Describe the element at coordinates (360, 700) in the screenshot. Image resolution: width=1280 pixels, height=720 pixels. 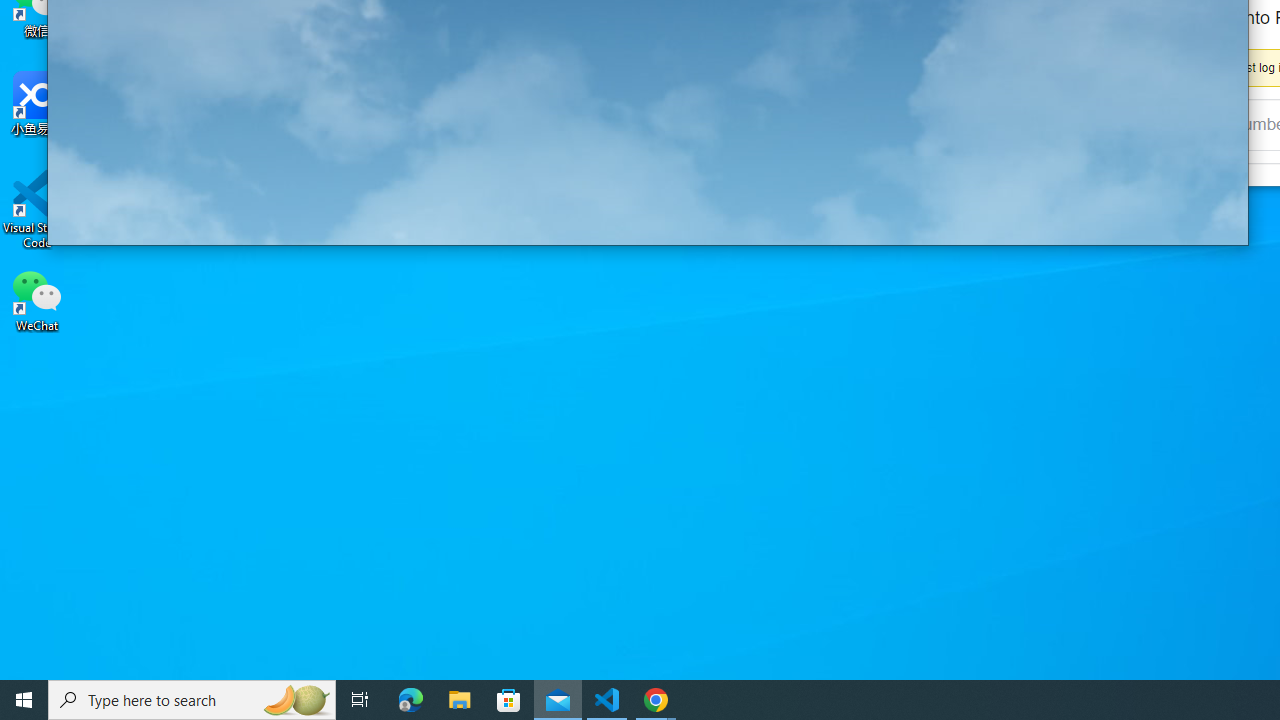
I see `Task View` at that location.